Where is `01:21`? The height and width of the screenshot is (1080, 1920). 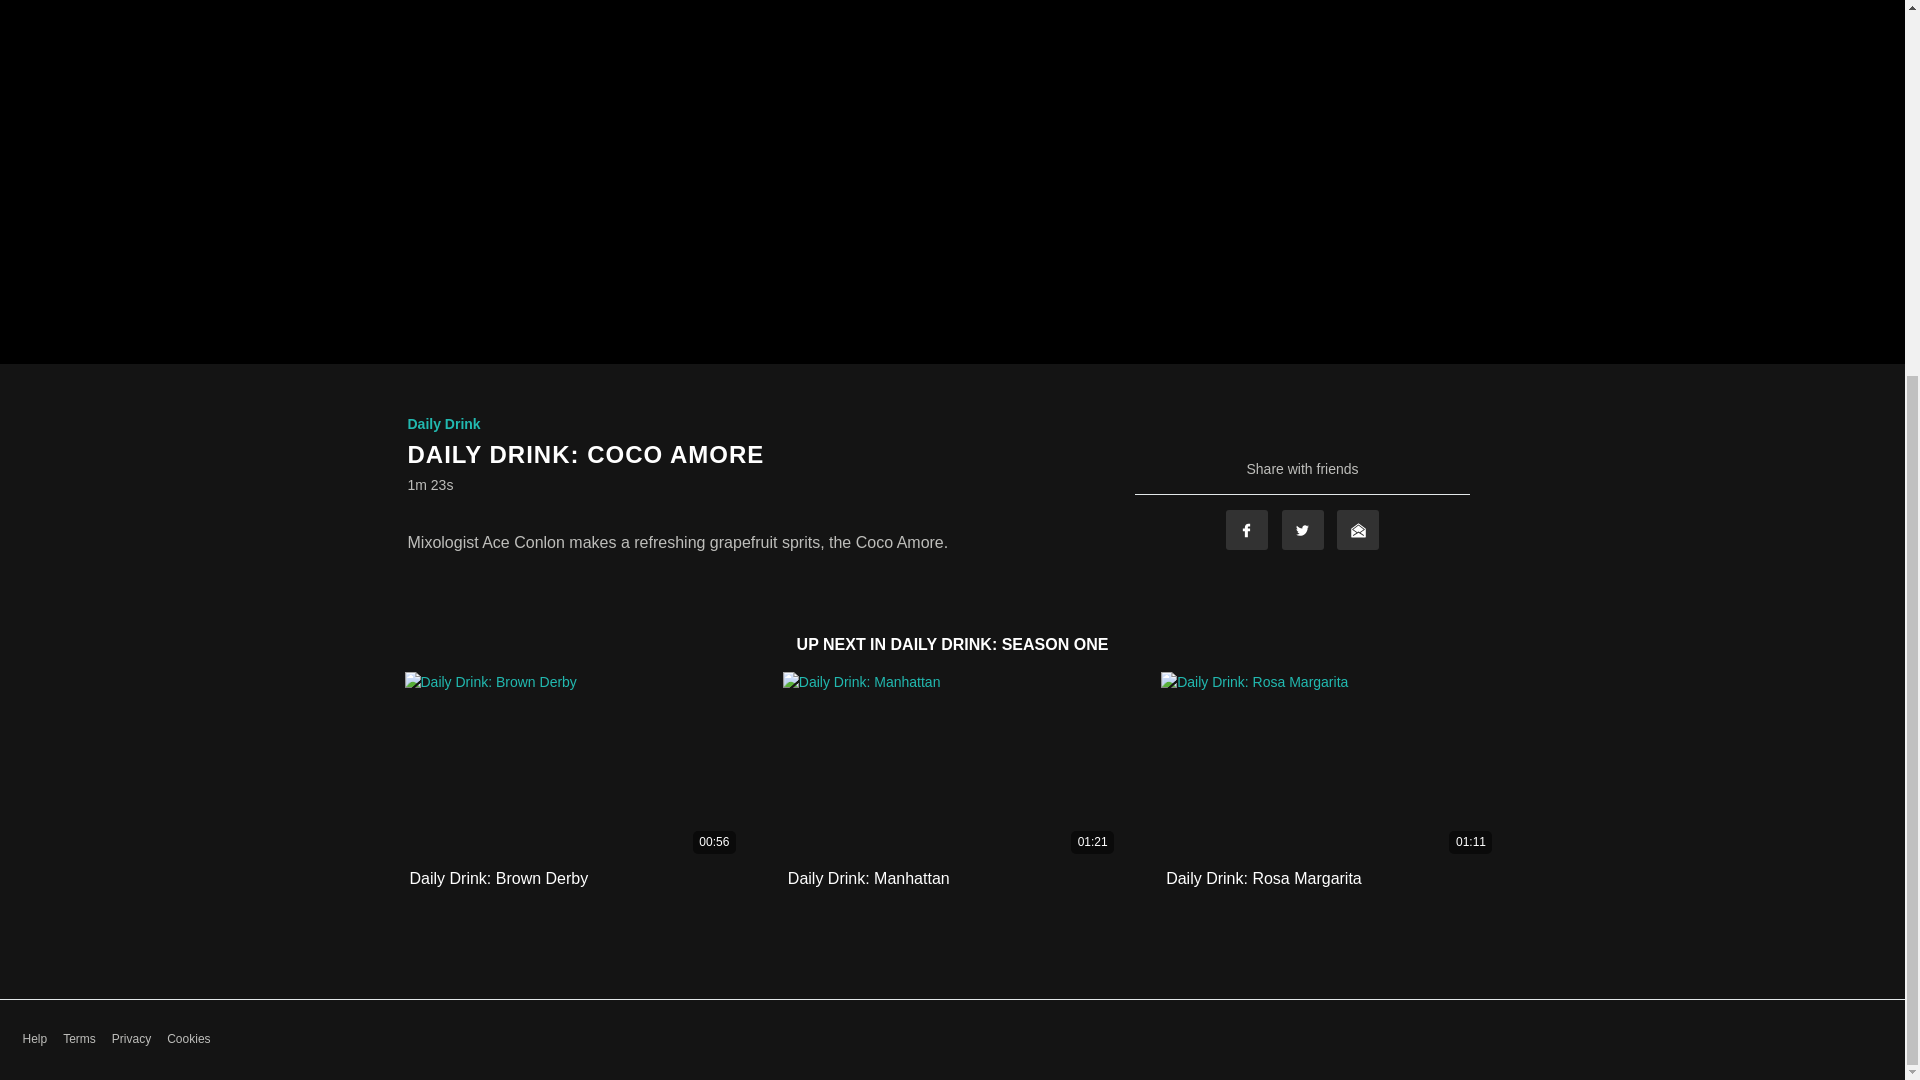 01:21 is located at coordinates (952, 766).